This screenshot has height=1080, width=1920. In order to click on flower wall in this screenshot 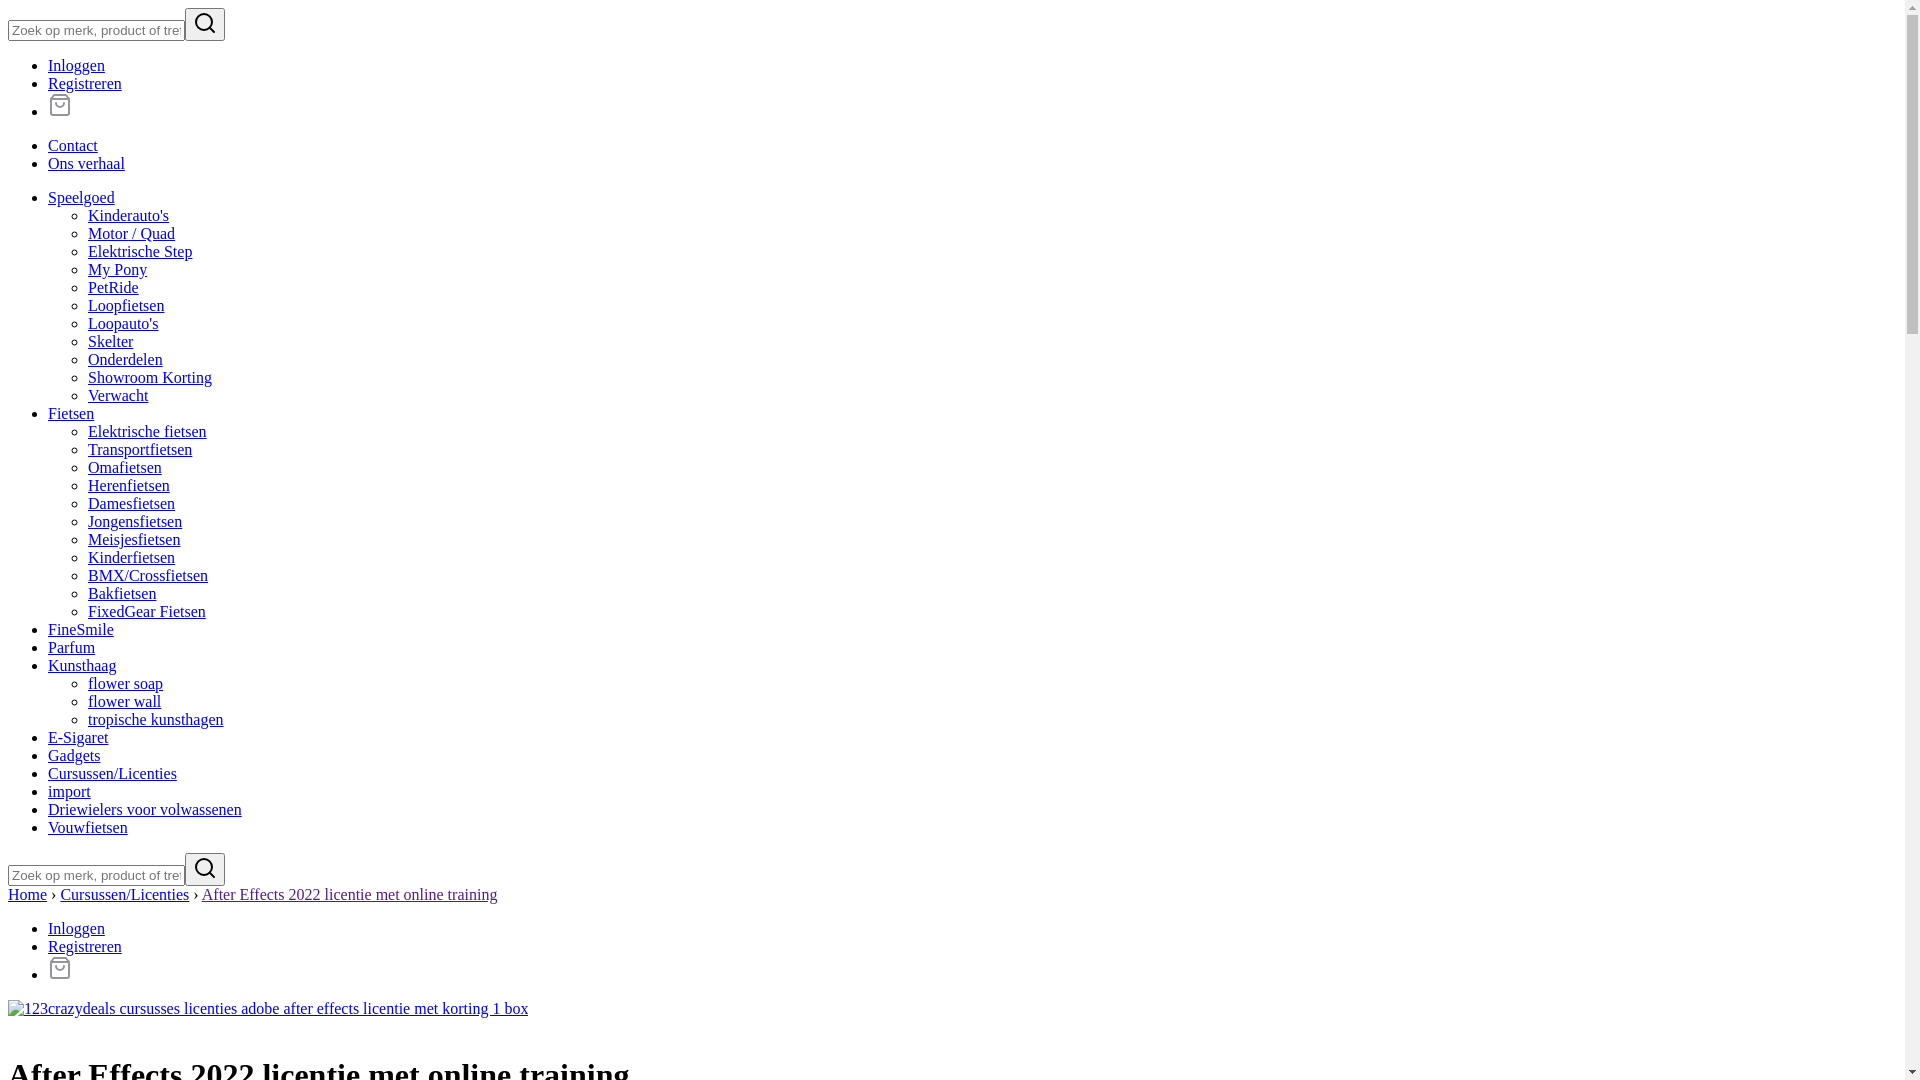, I will do `click(124, 702)`.